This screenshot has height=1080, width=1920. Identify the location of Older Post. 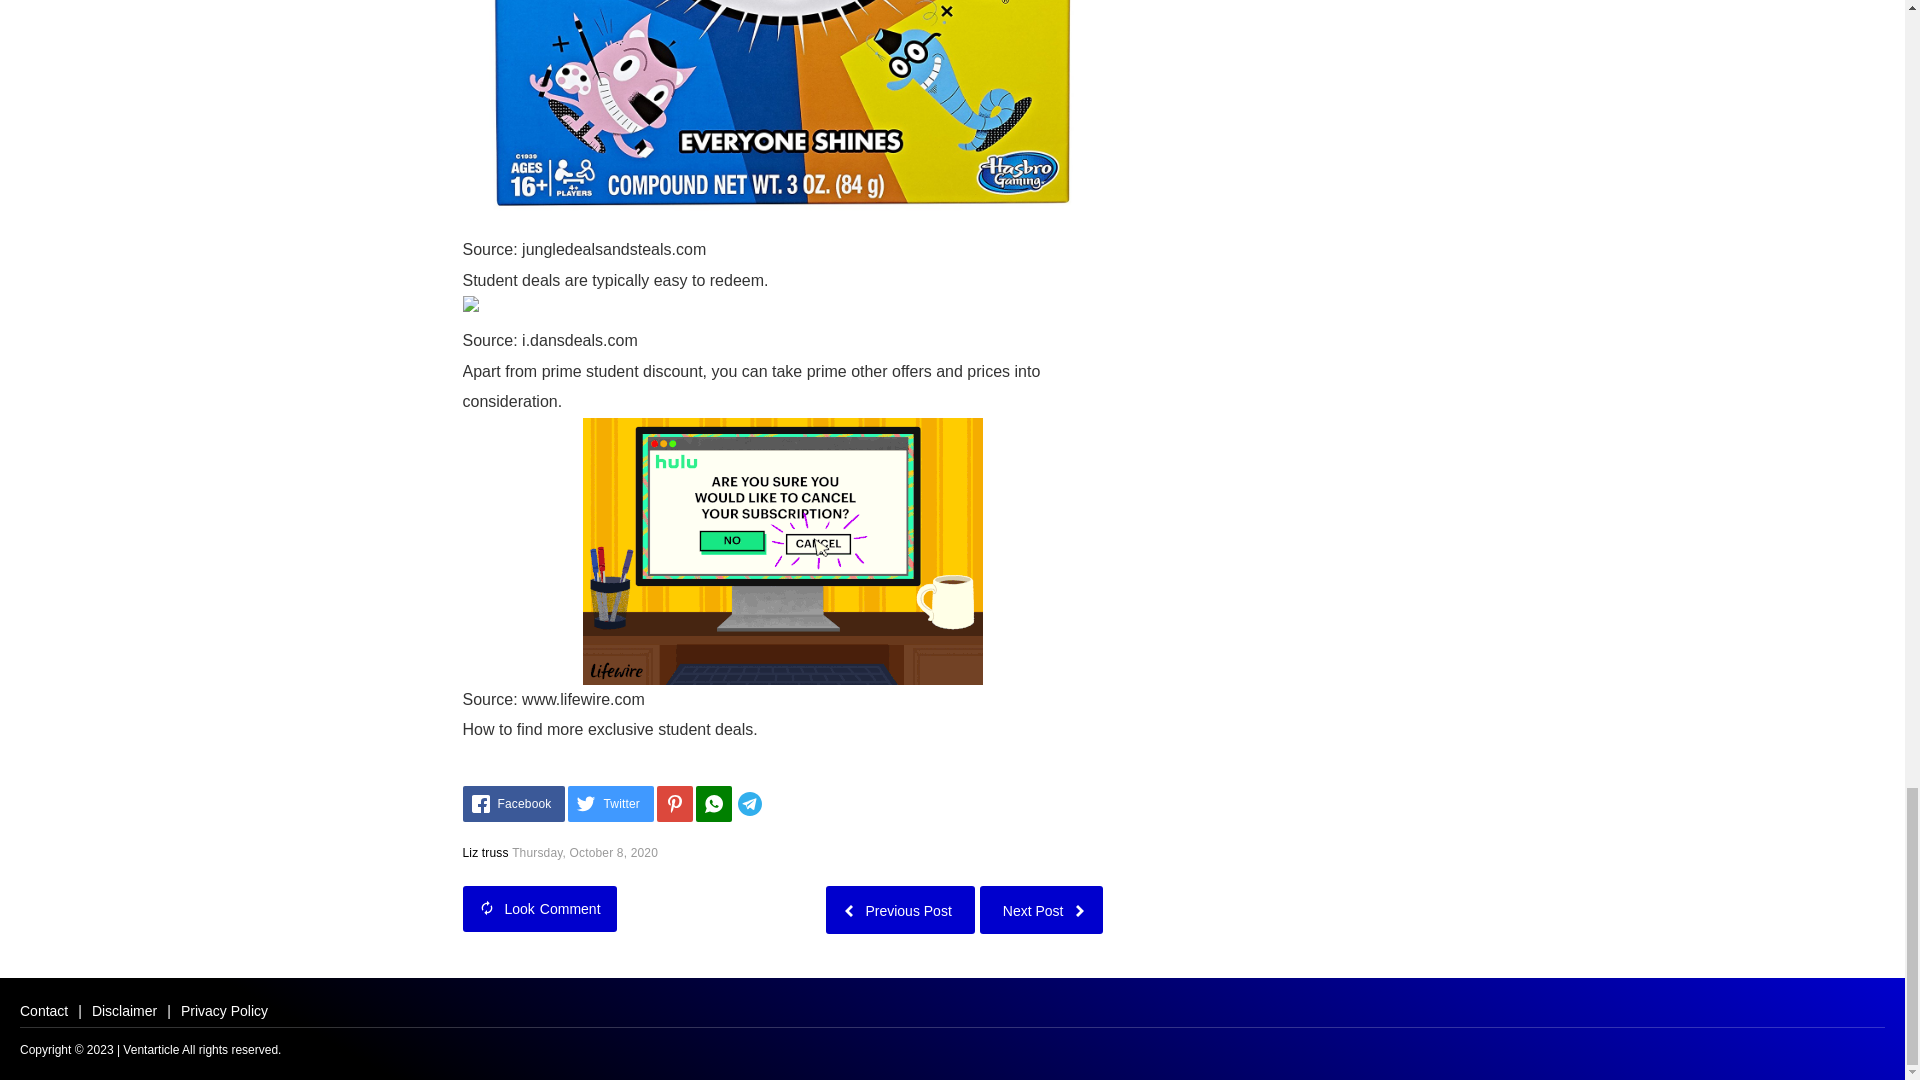
(899, 909).